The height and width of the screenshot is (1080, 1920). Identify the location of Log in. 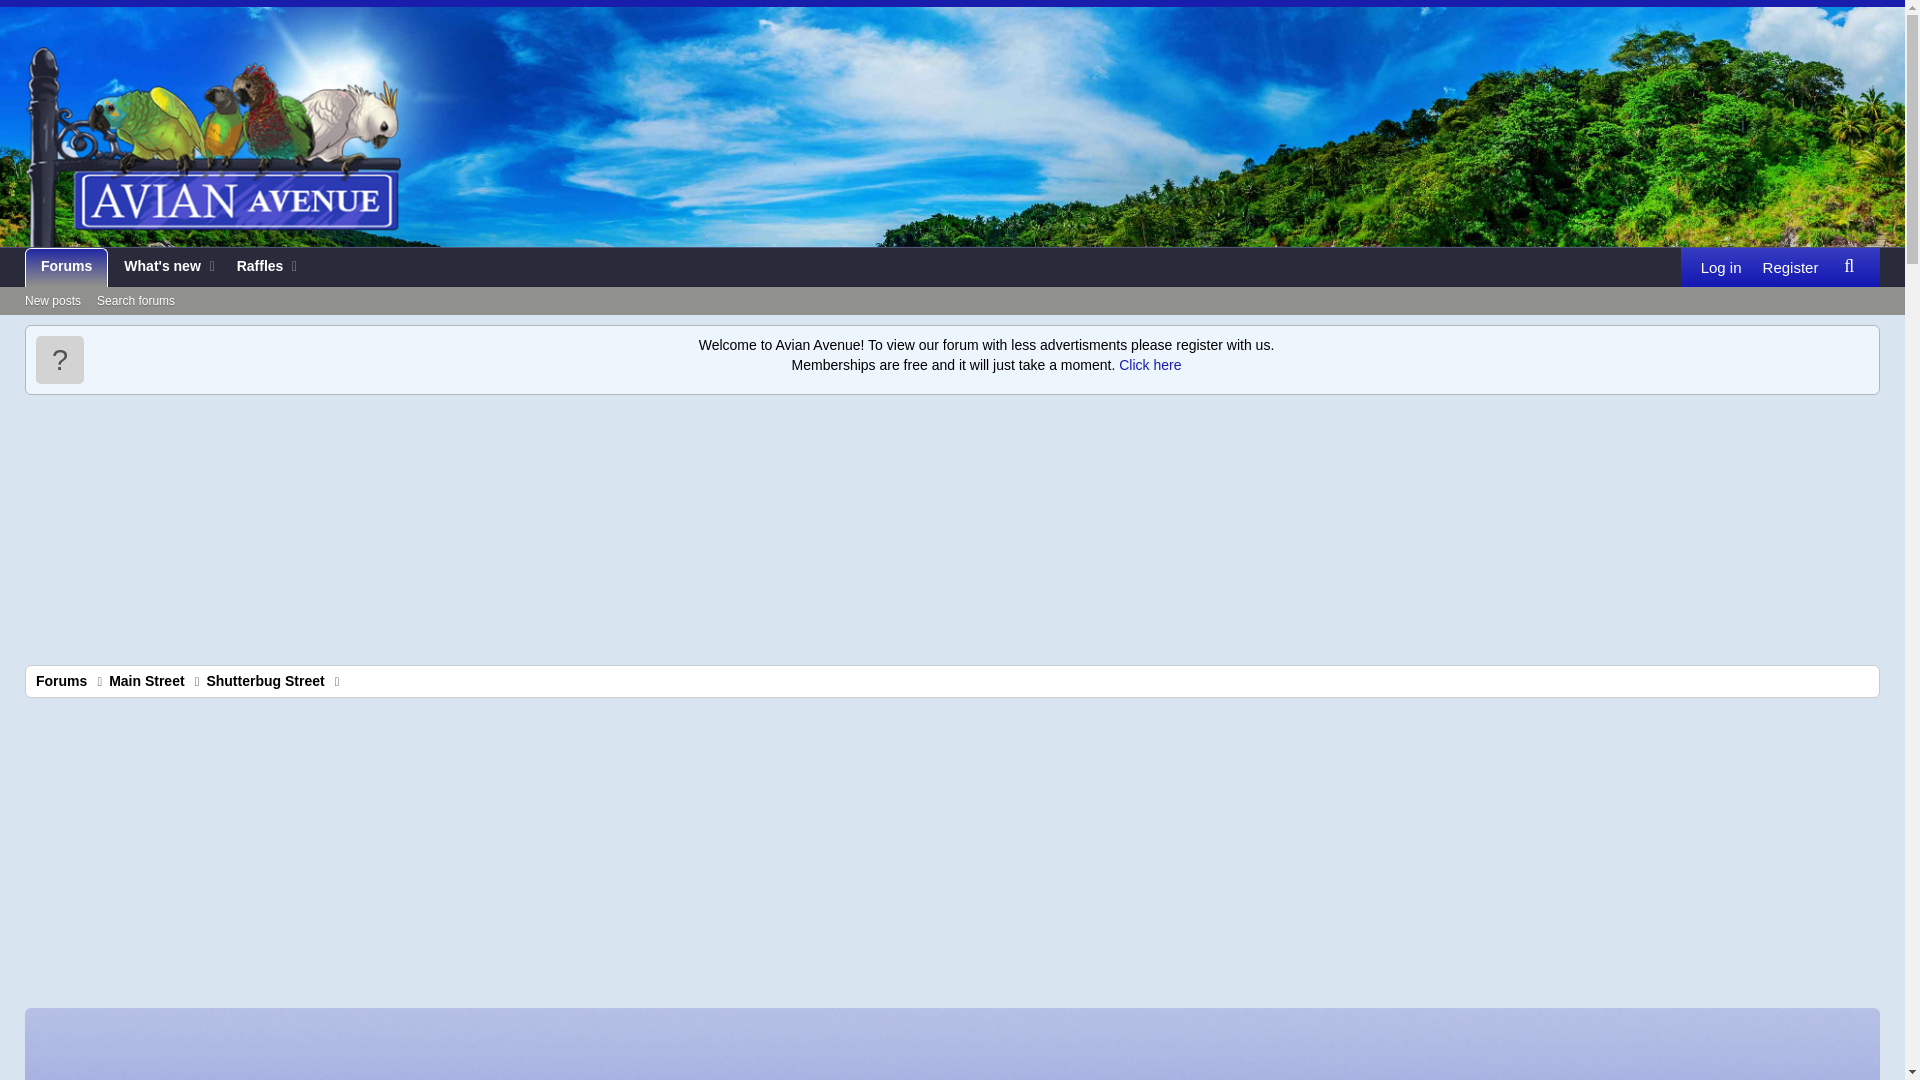
(1721, 268).